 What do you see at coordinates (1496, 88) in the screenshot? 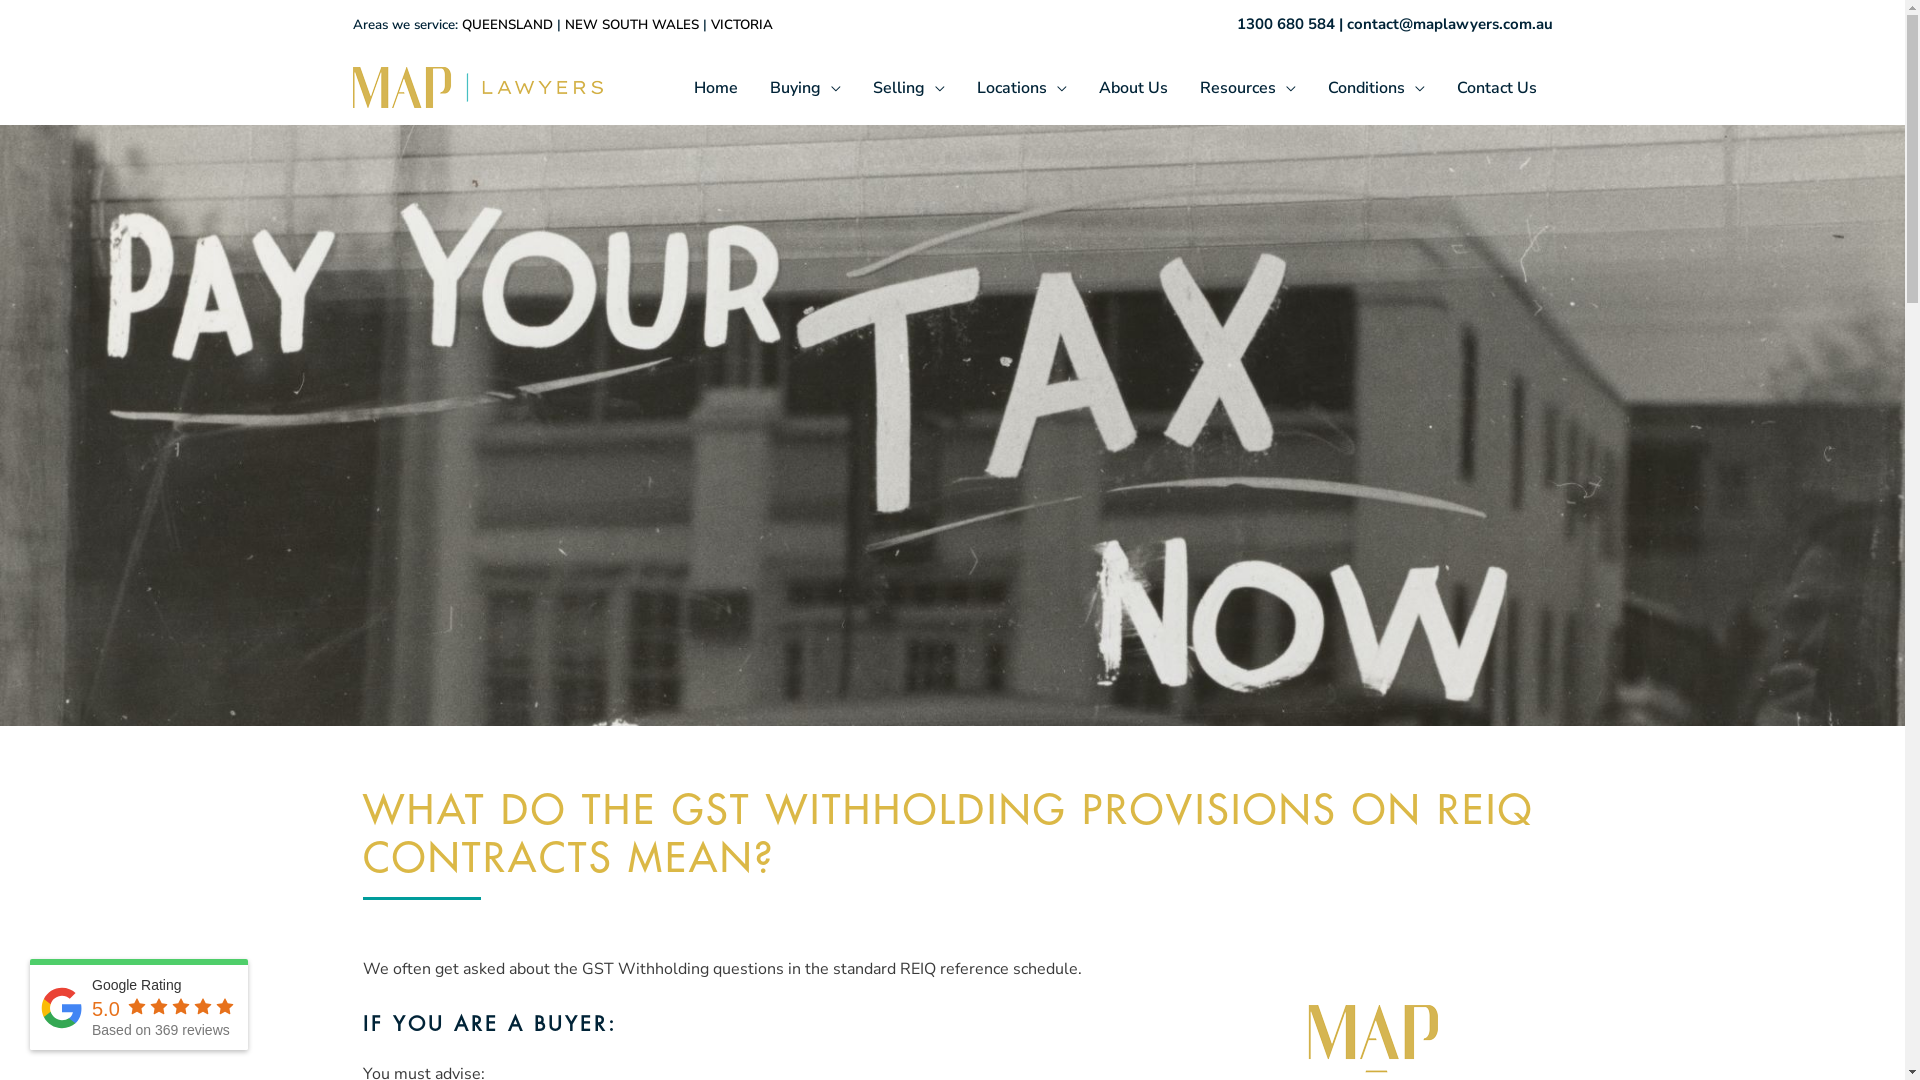
I see `Contact Us` at bounding box center [1496, 88].